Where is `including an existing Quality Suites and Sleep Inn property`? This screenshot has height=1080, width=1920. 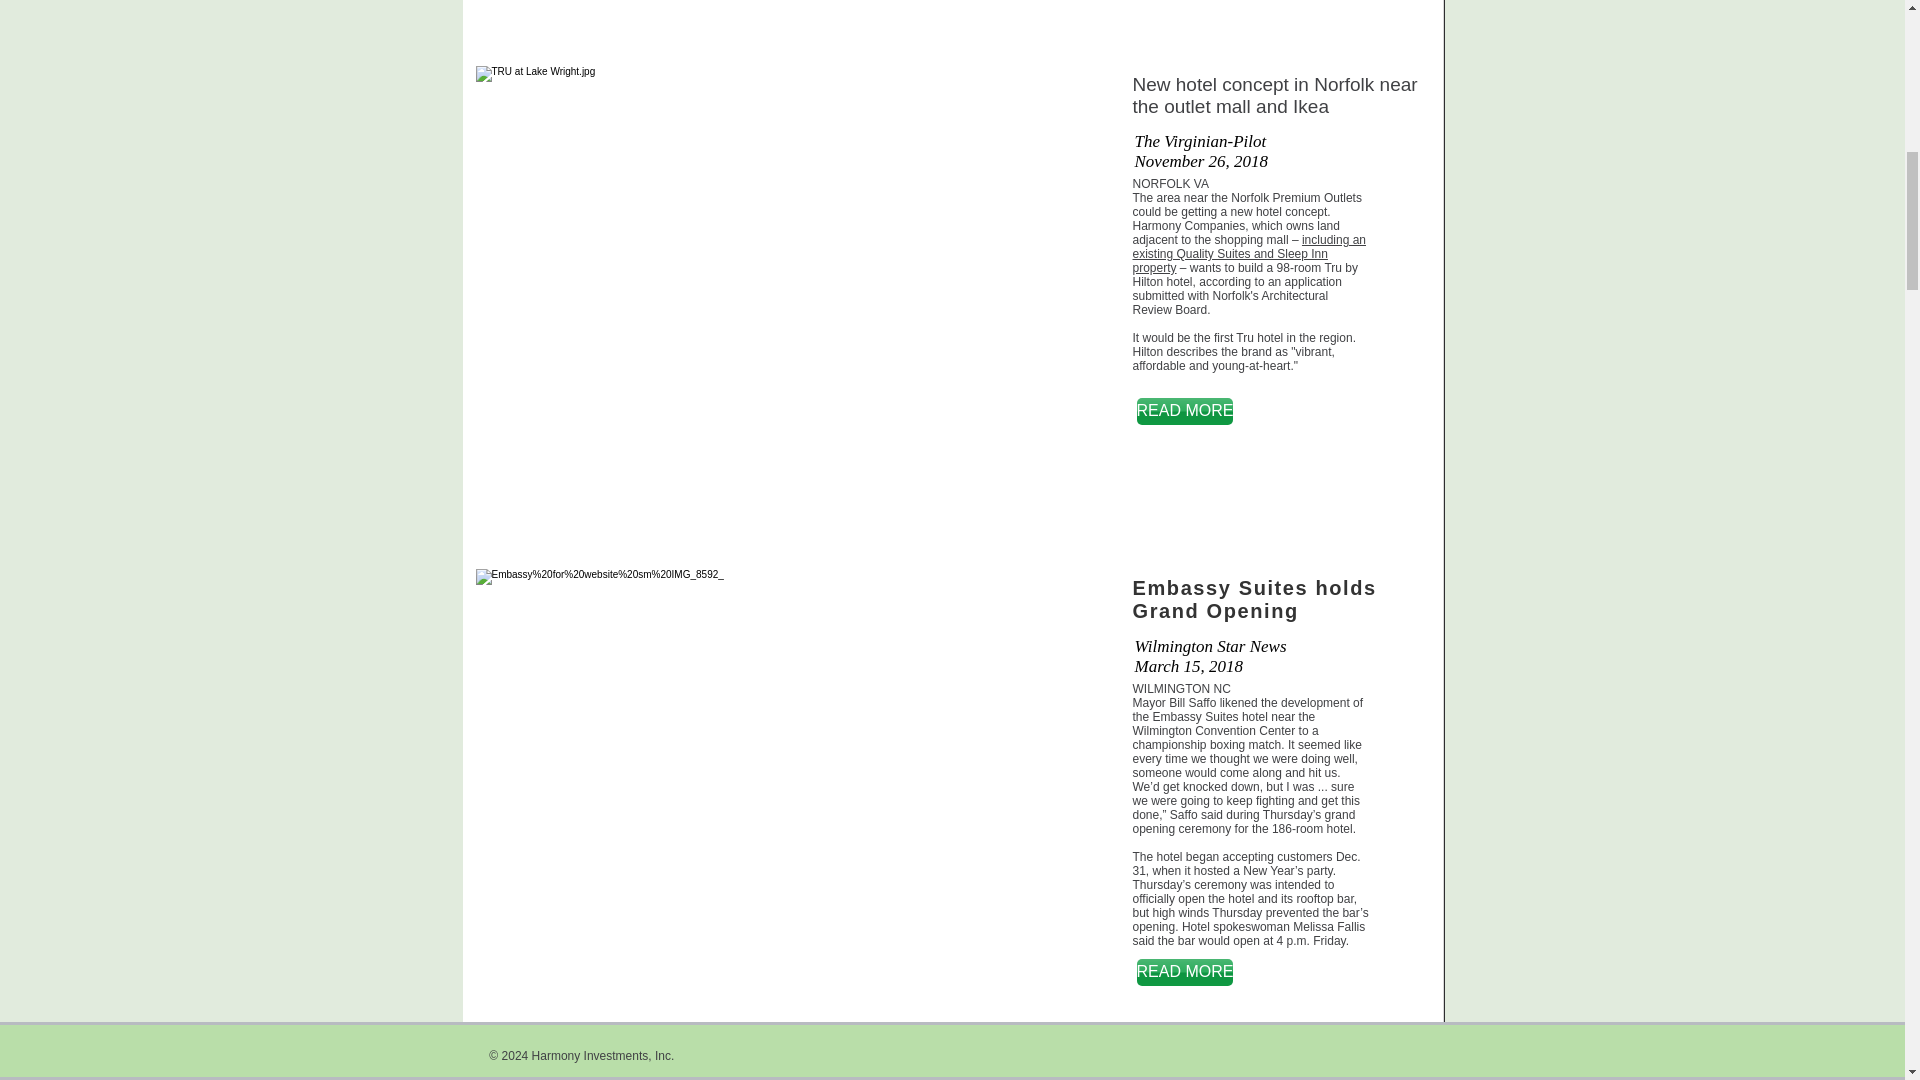 including an existing Quality Suites and Sleep Inn property is located at coordinates (1248, 254).